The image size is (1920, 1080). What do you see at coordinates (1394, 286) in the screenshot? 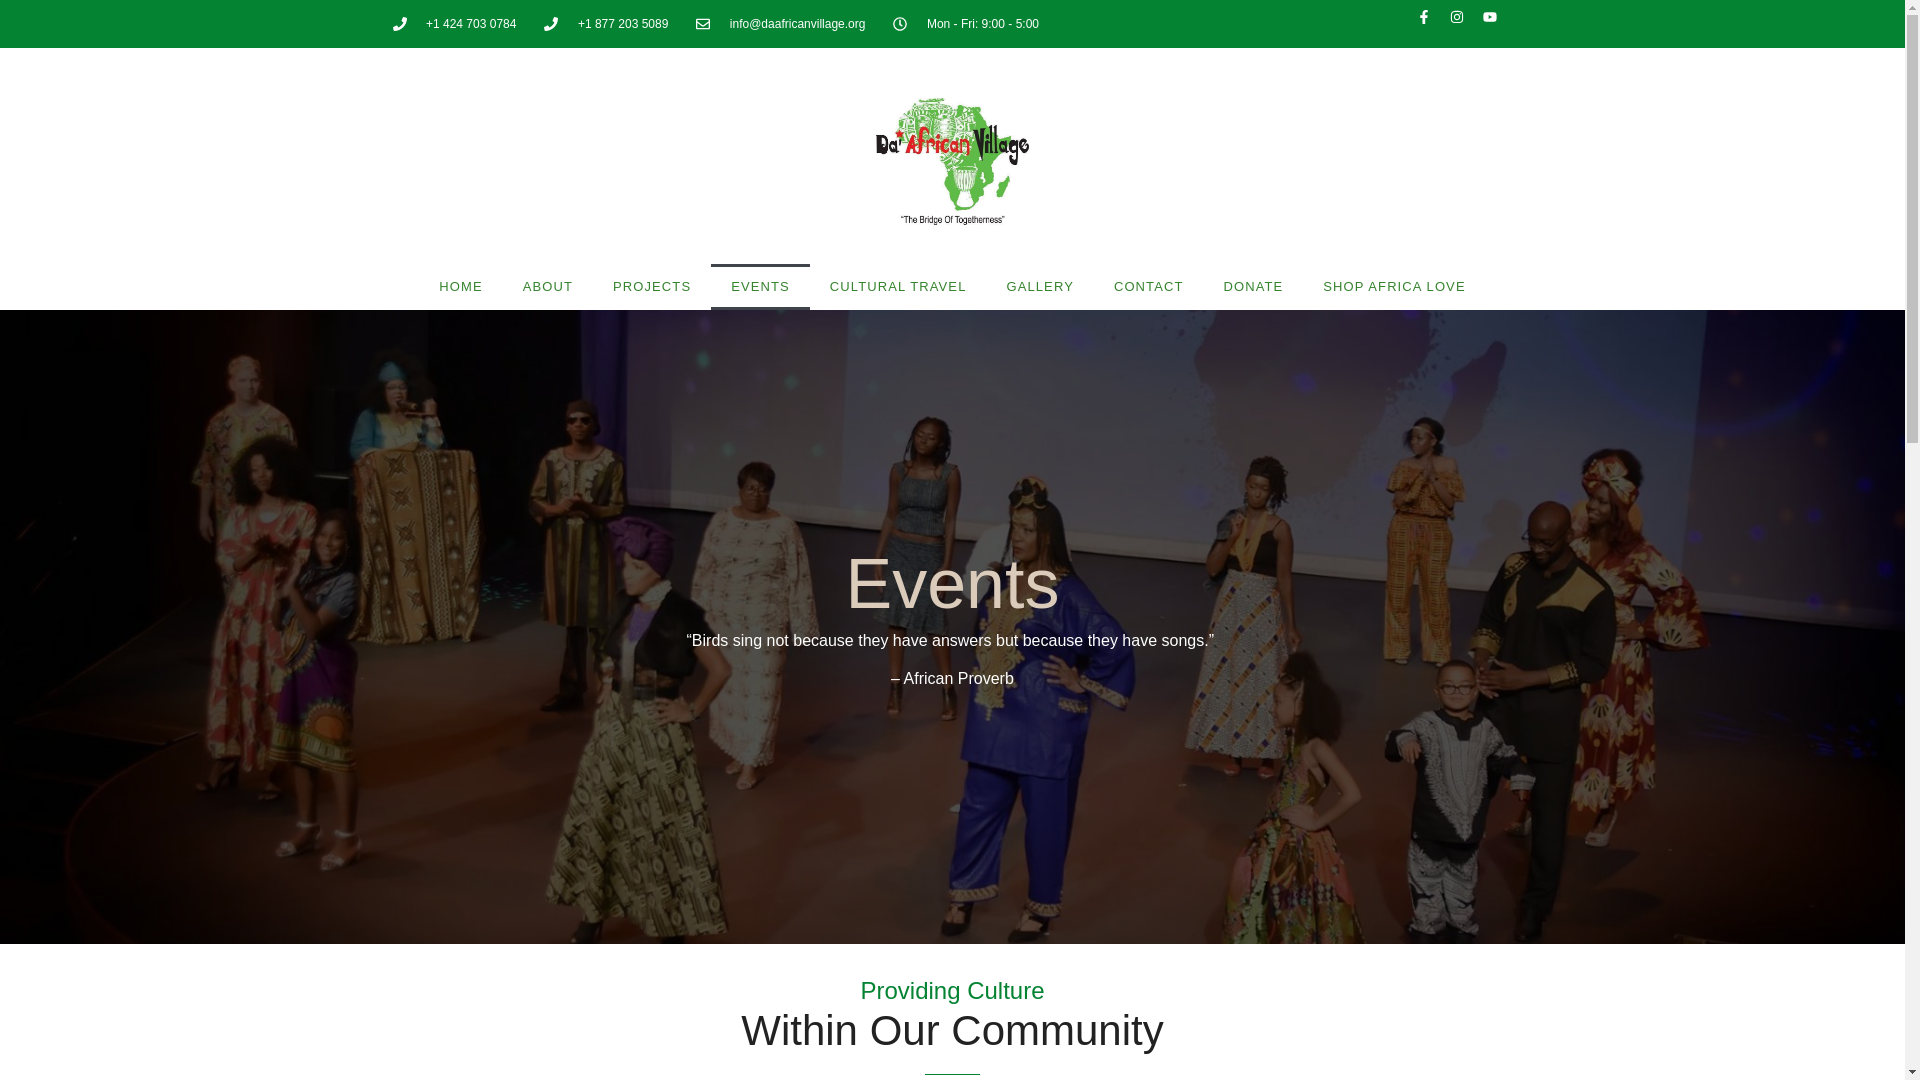
I see `SHOP AFRICA LOVE` at bounding box center [1394, 286].